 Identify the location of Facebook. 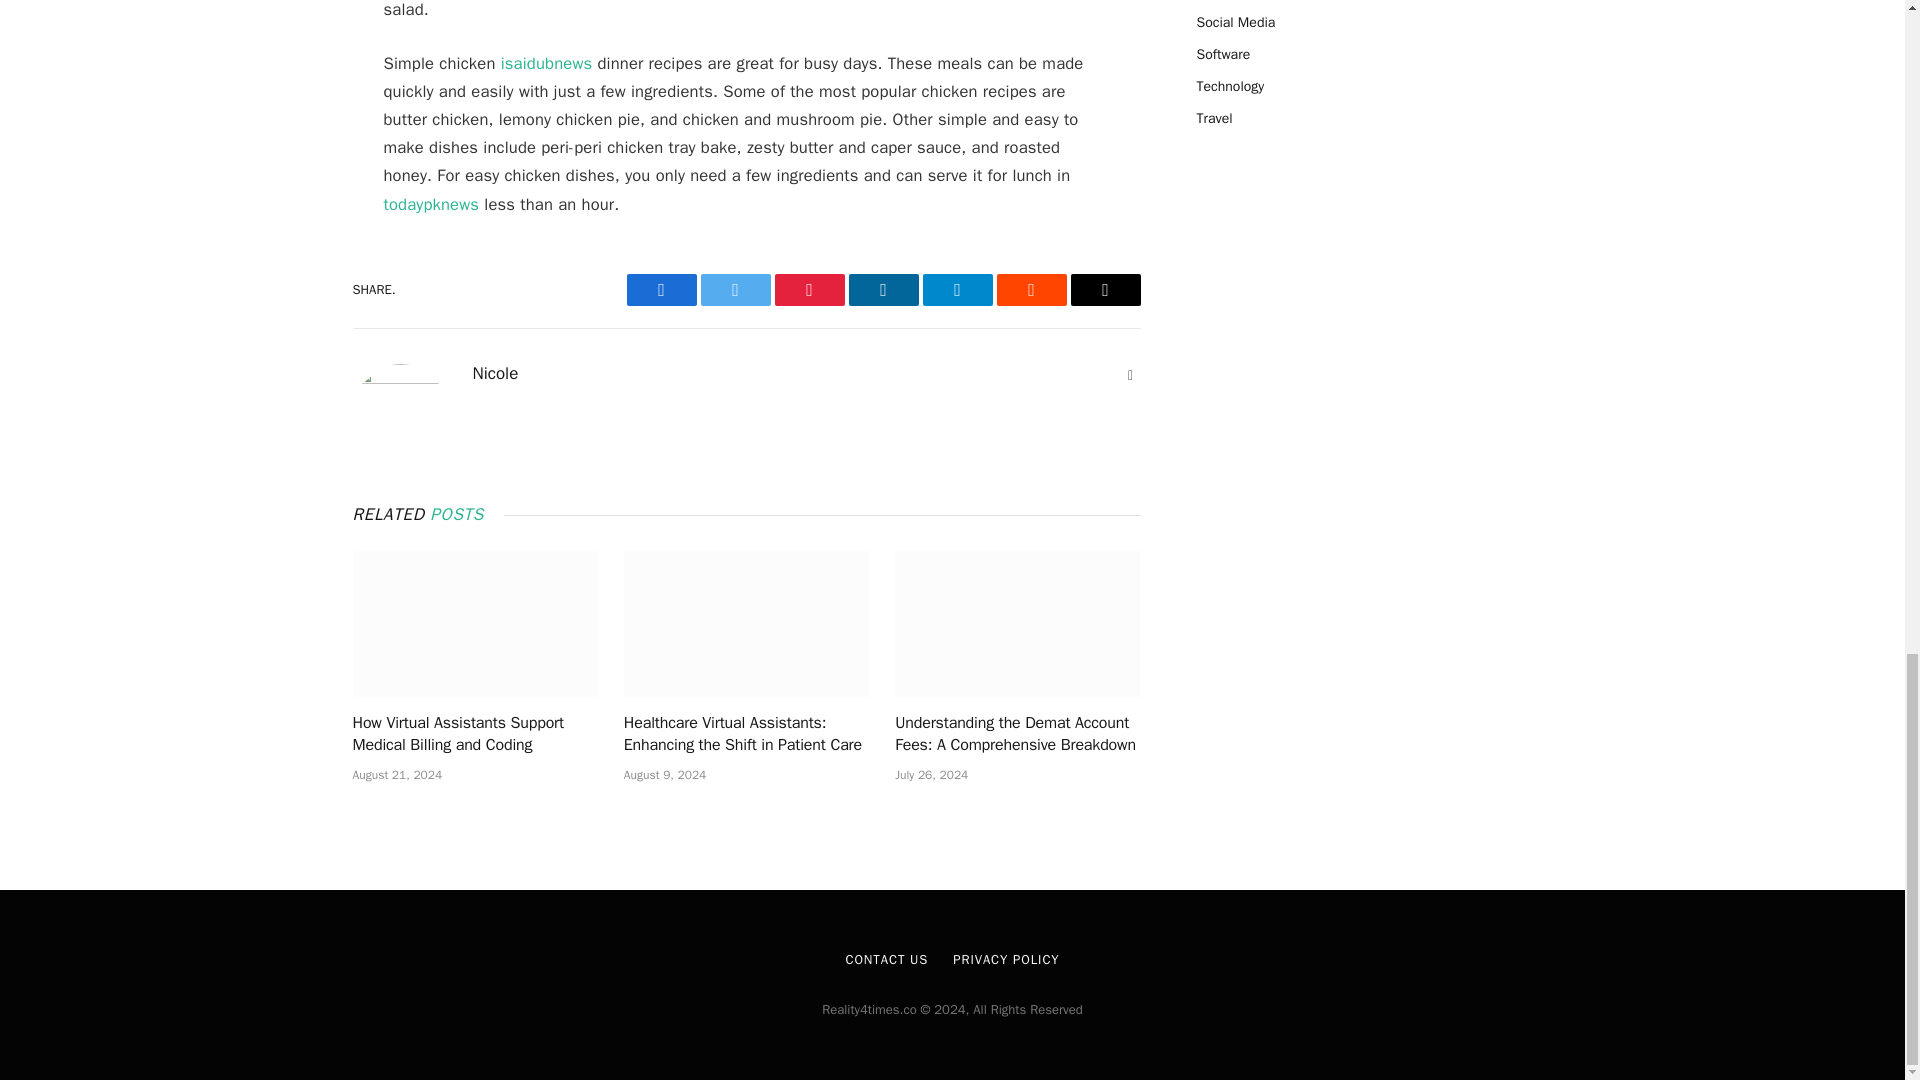
(660, 290).